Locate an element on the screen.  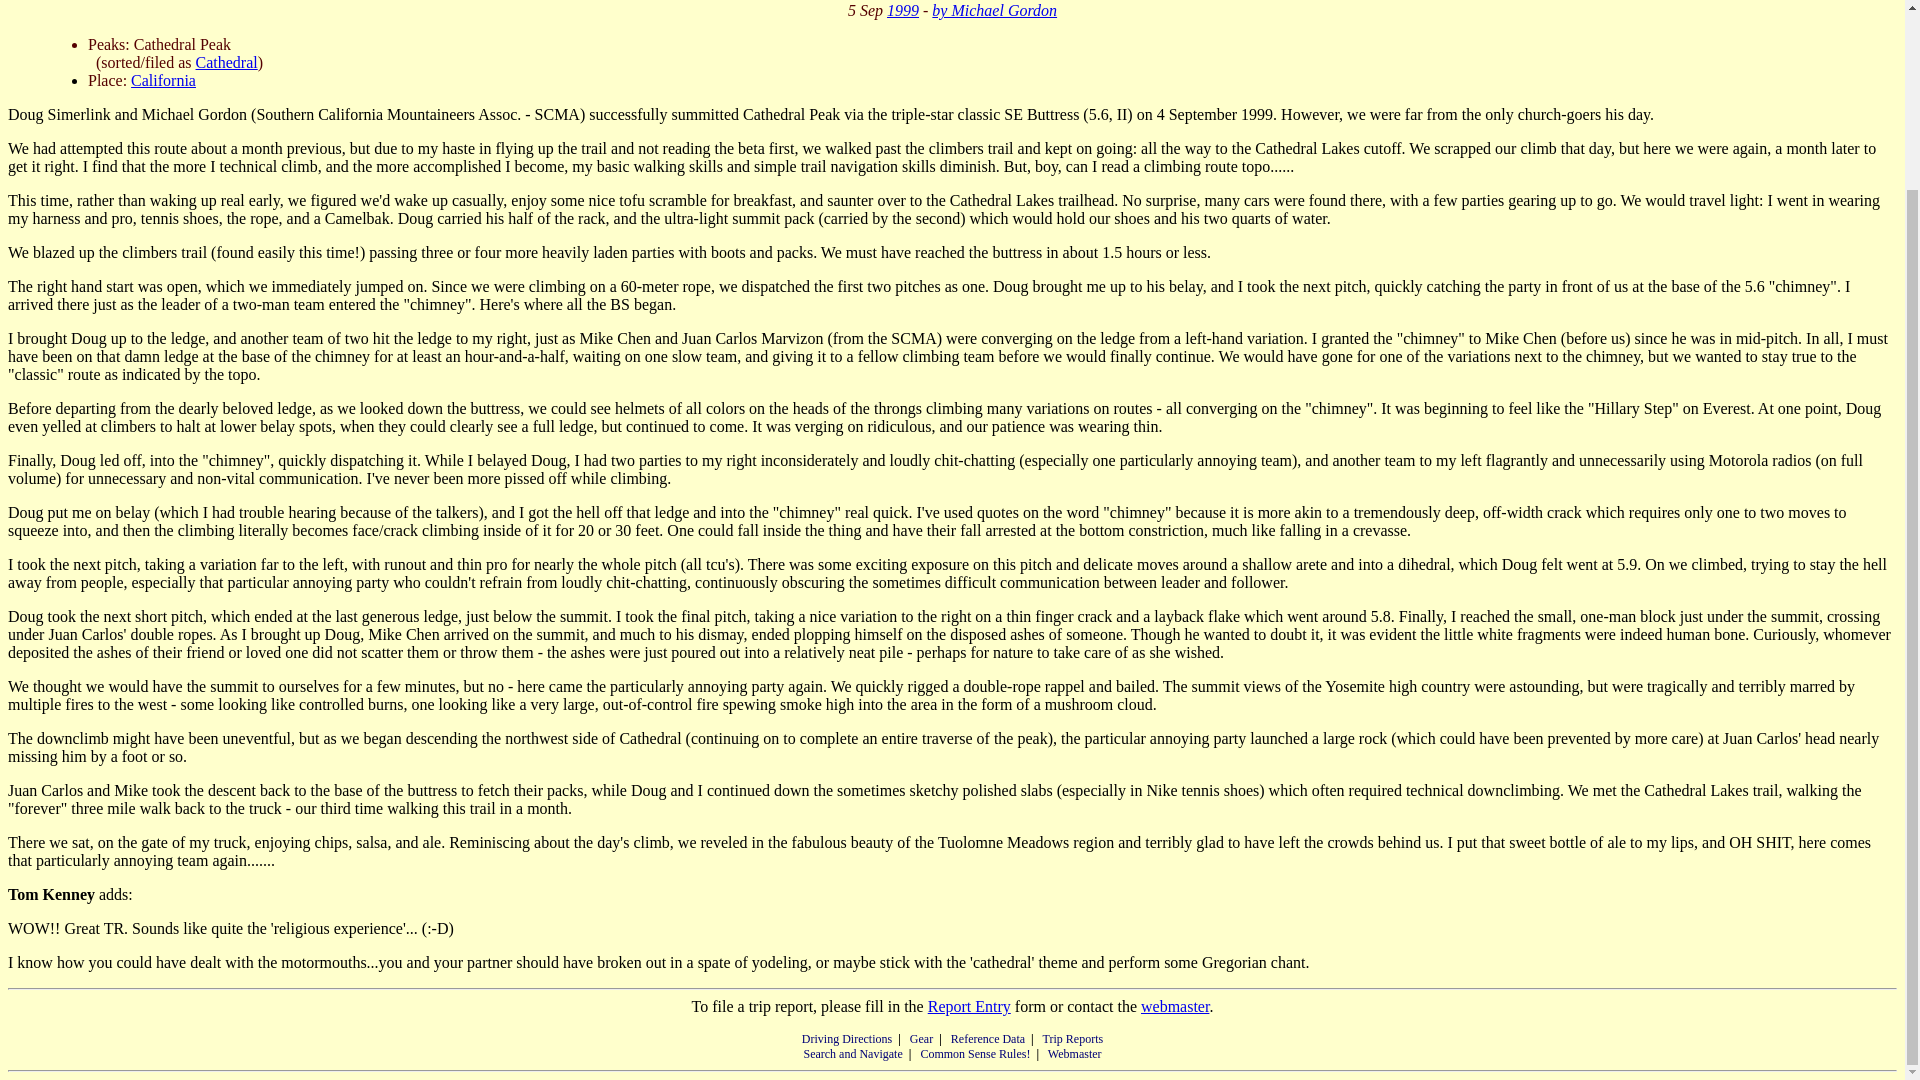
Trip Reports is located at coordinates (1073, 1039).